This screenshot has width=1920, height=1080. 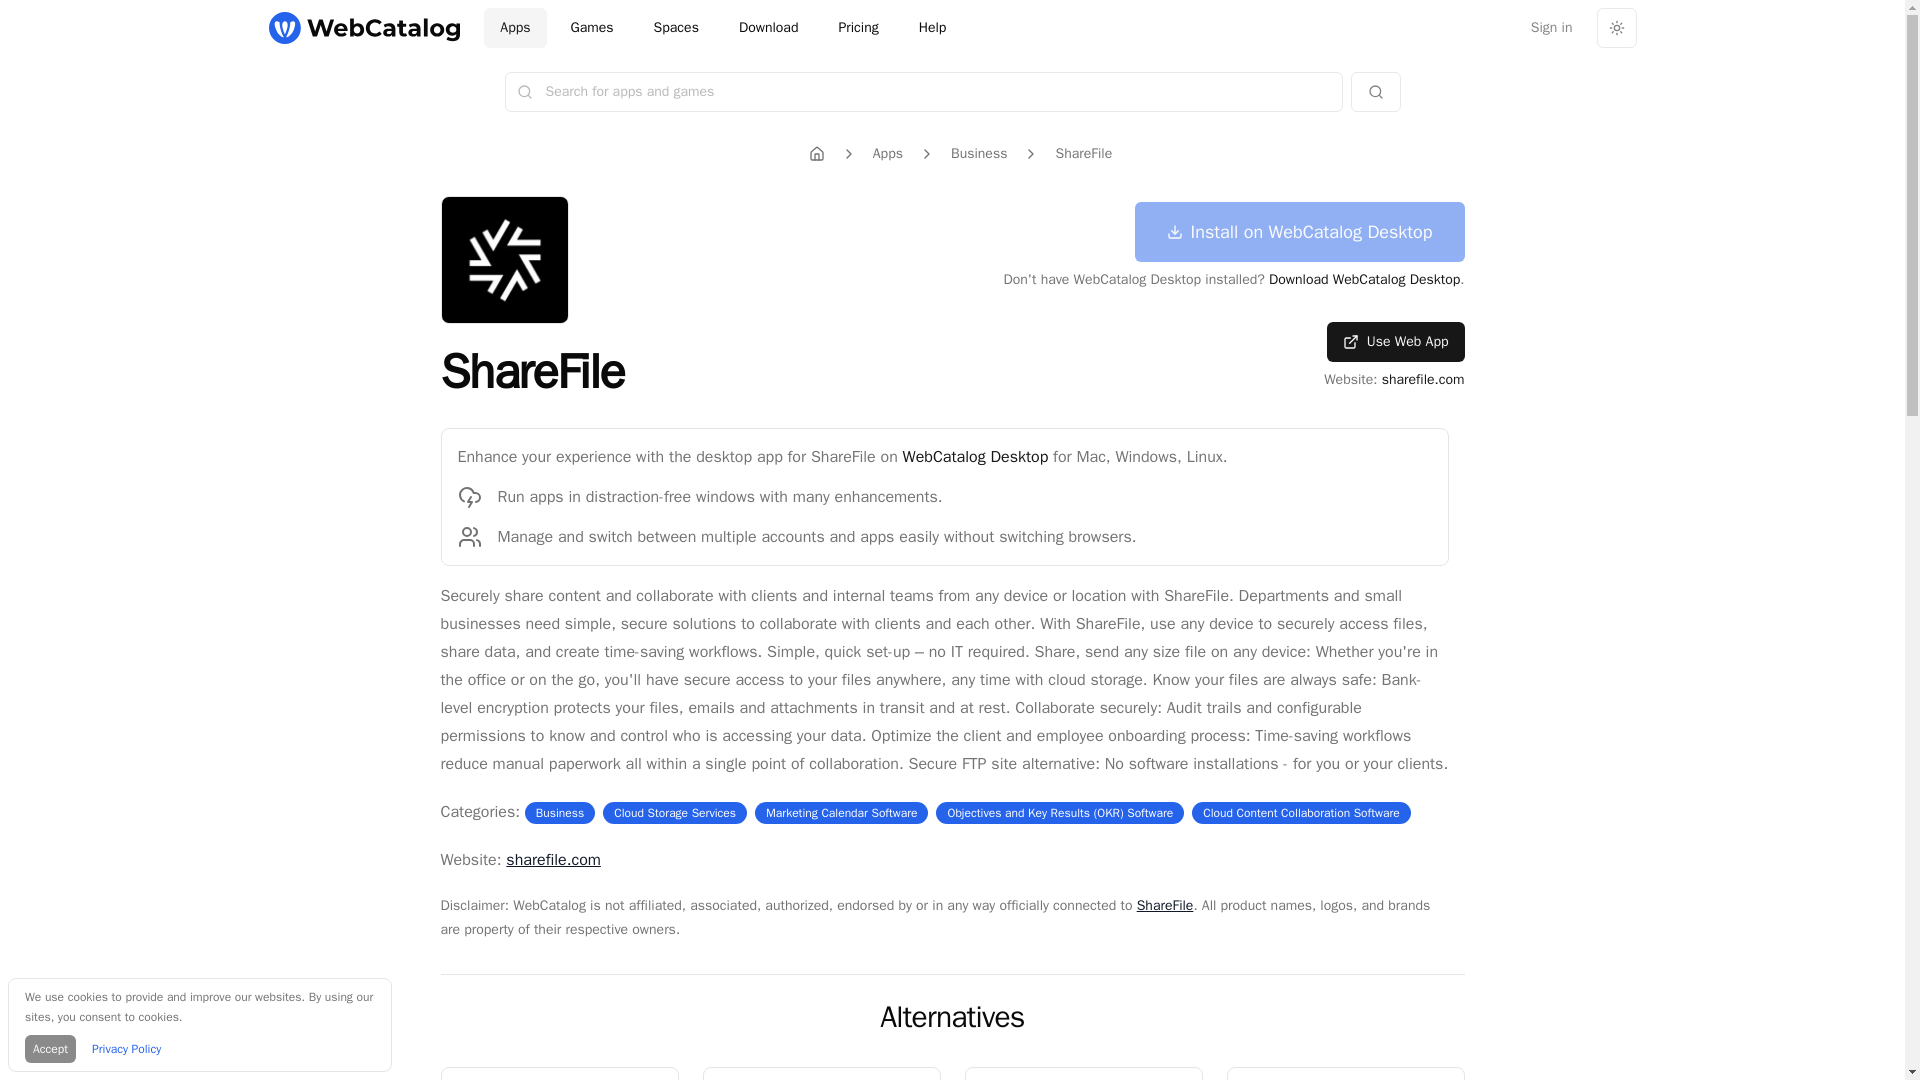 What do you see at coordinates (951, 1016) in the screenshot?
I see `Alternatives` at bounding box center [951, 1016].